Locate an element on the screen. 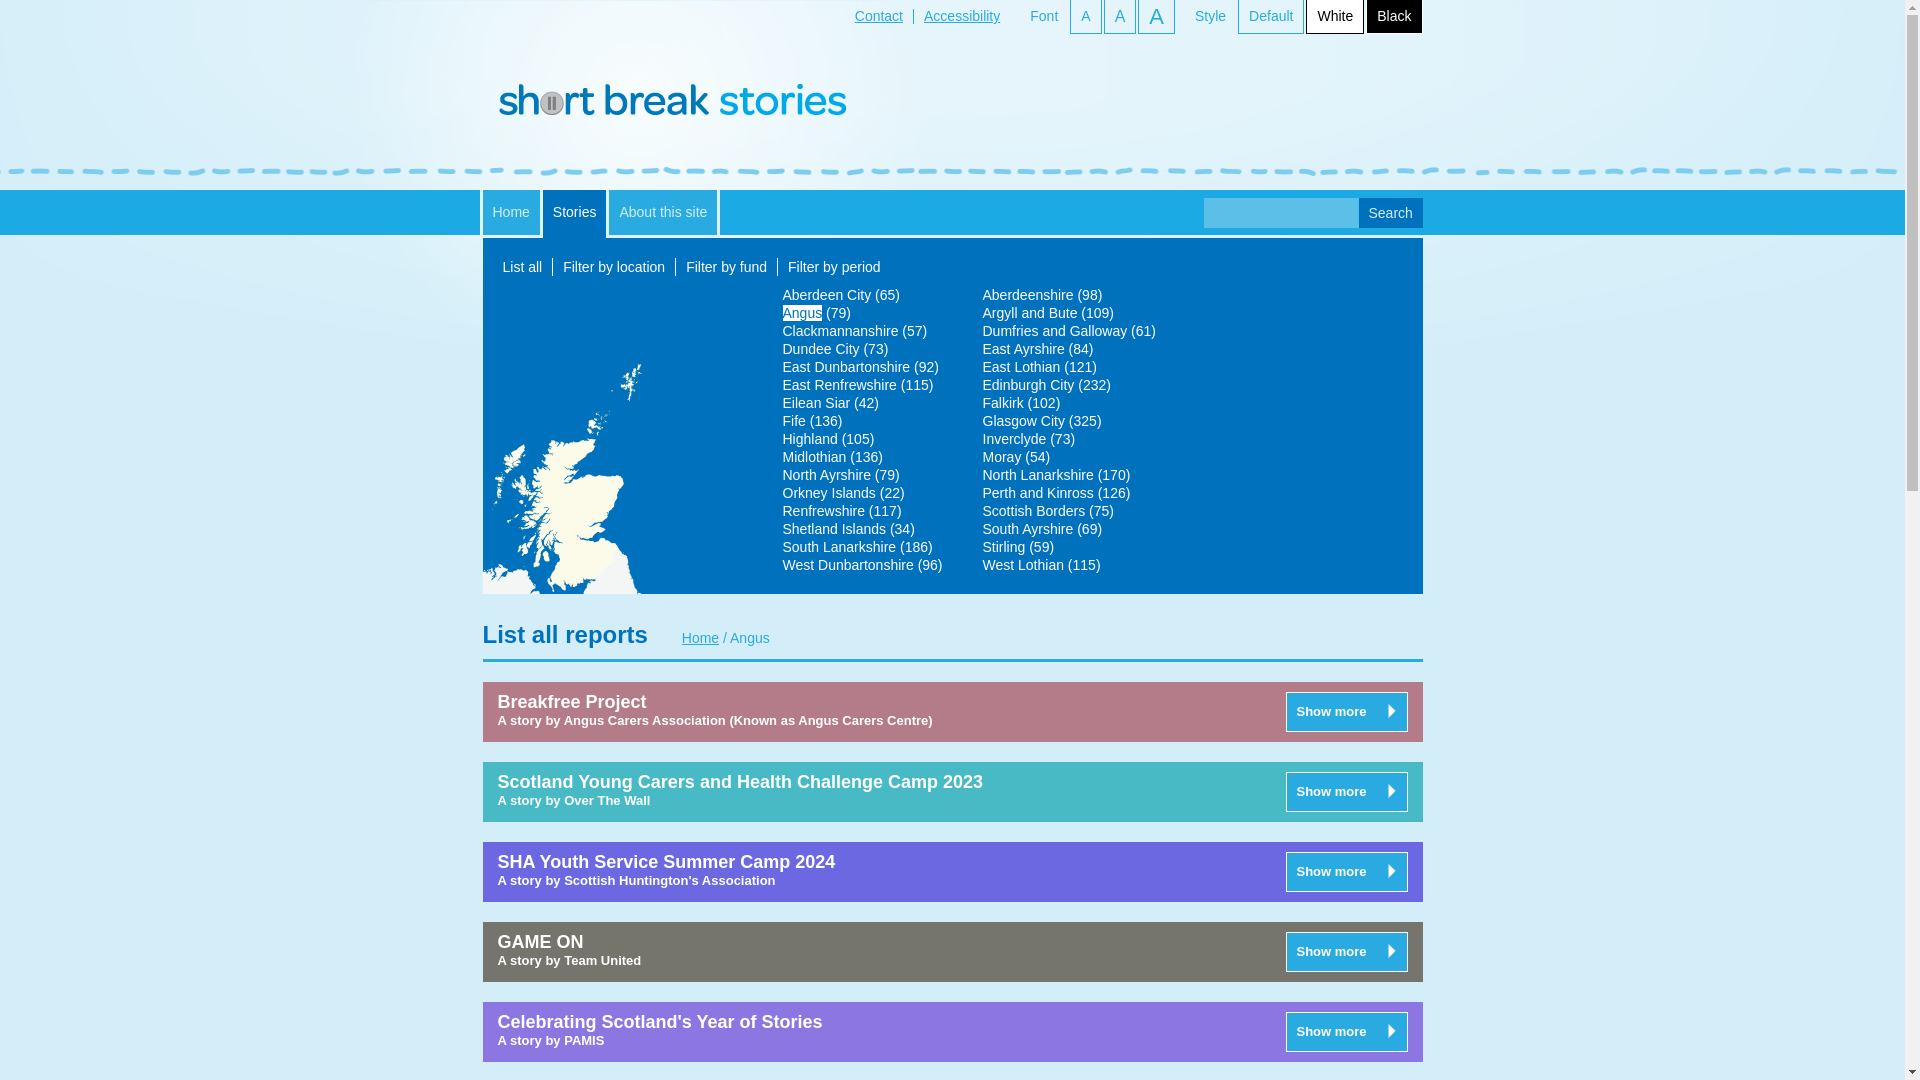 The height and width of the screenshot is (1080, 1920). Aberdeen City is located at coordinates (826, 295).